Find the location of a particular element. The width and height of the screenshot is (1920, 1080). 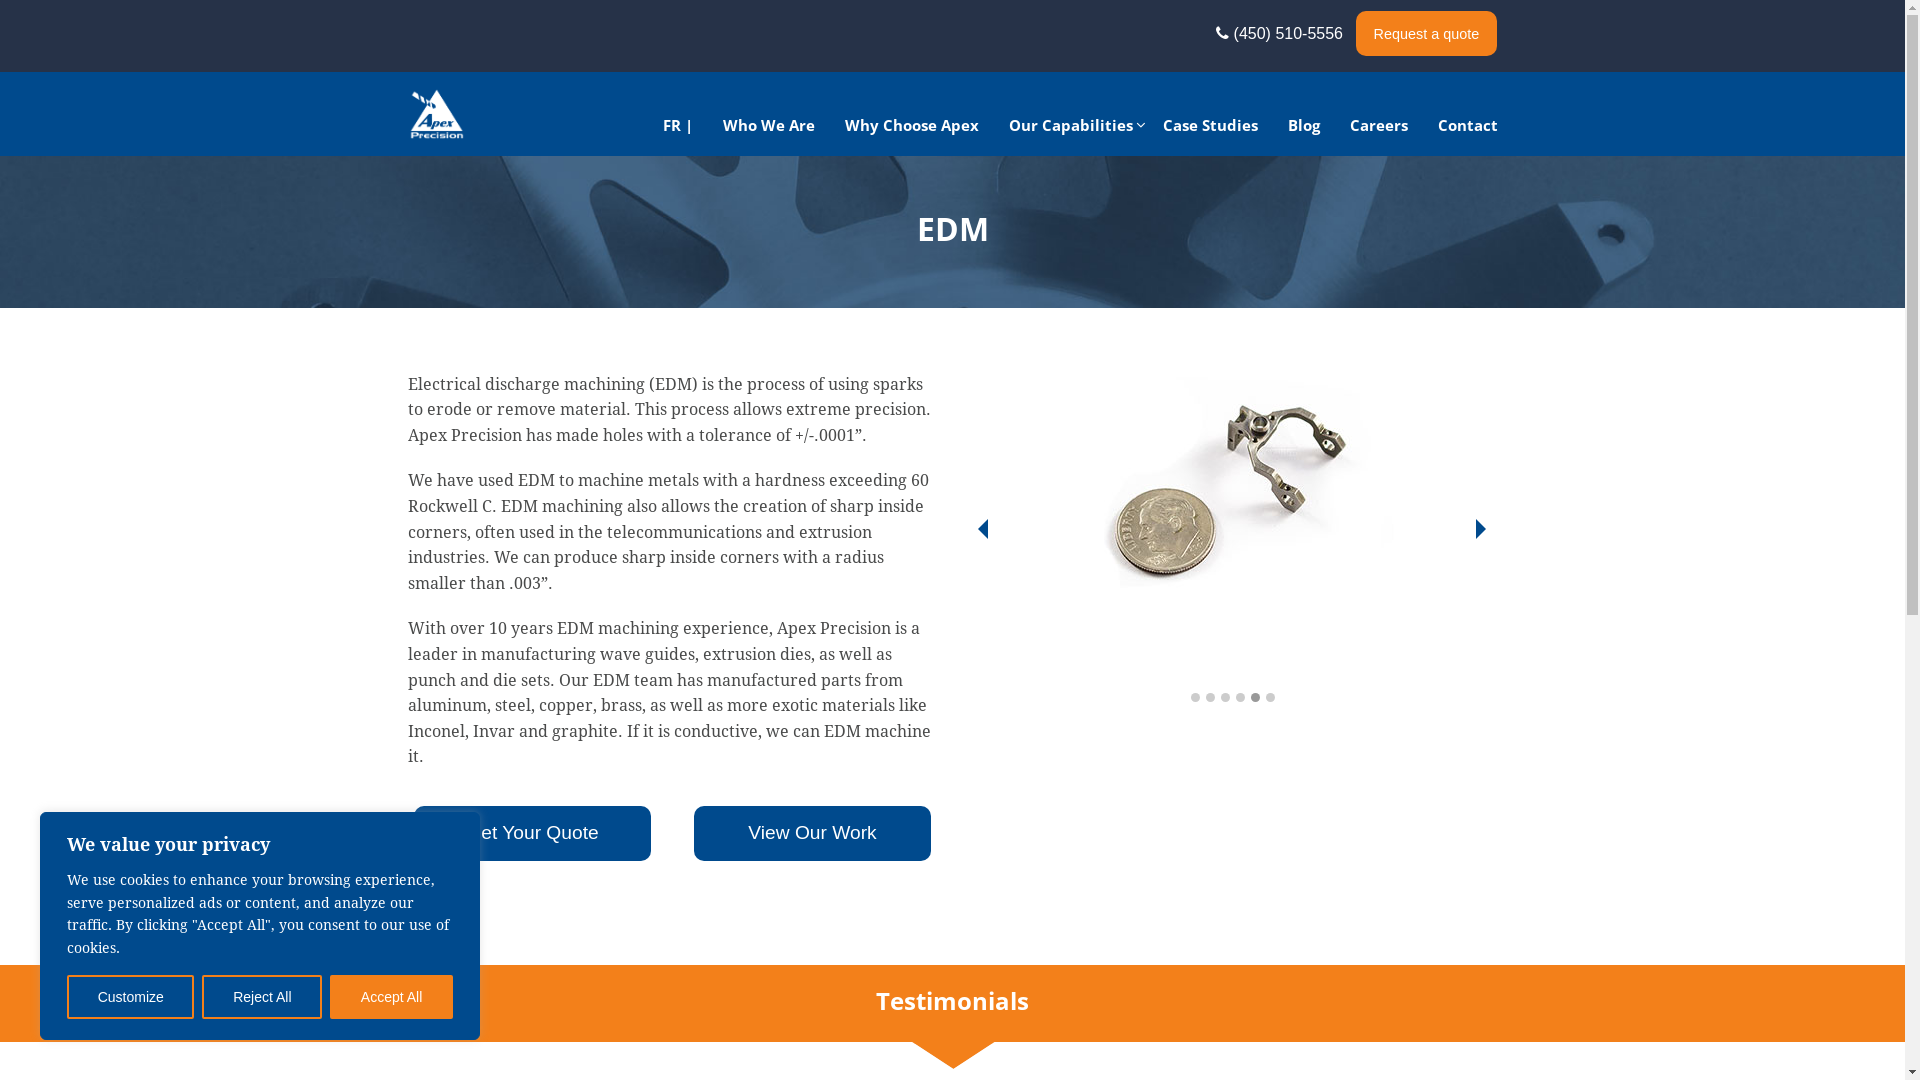

Our Capabilities is located at coordinates (1071, 124).